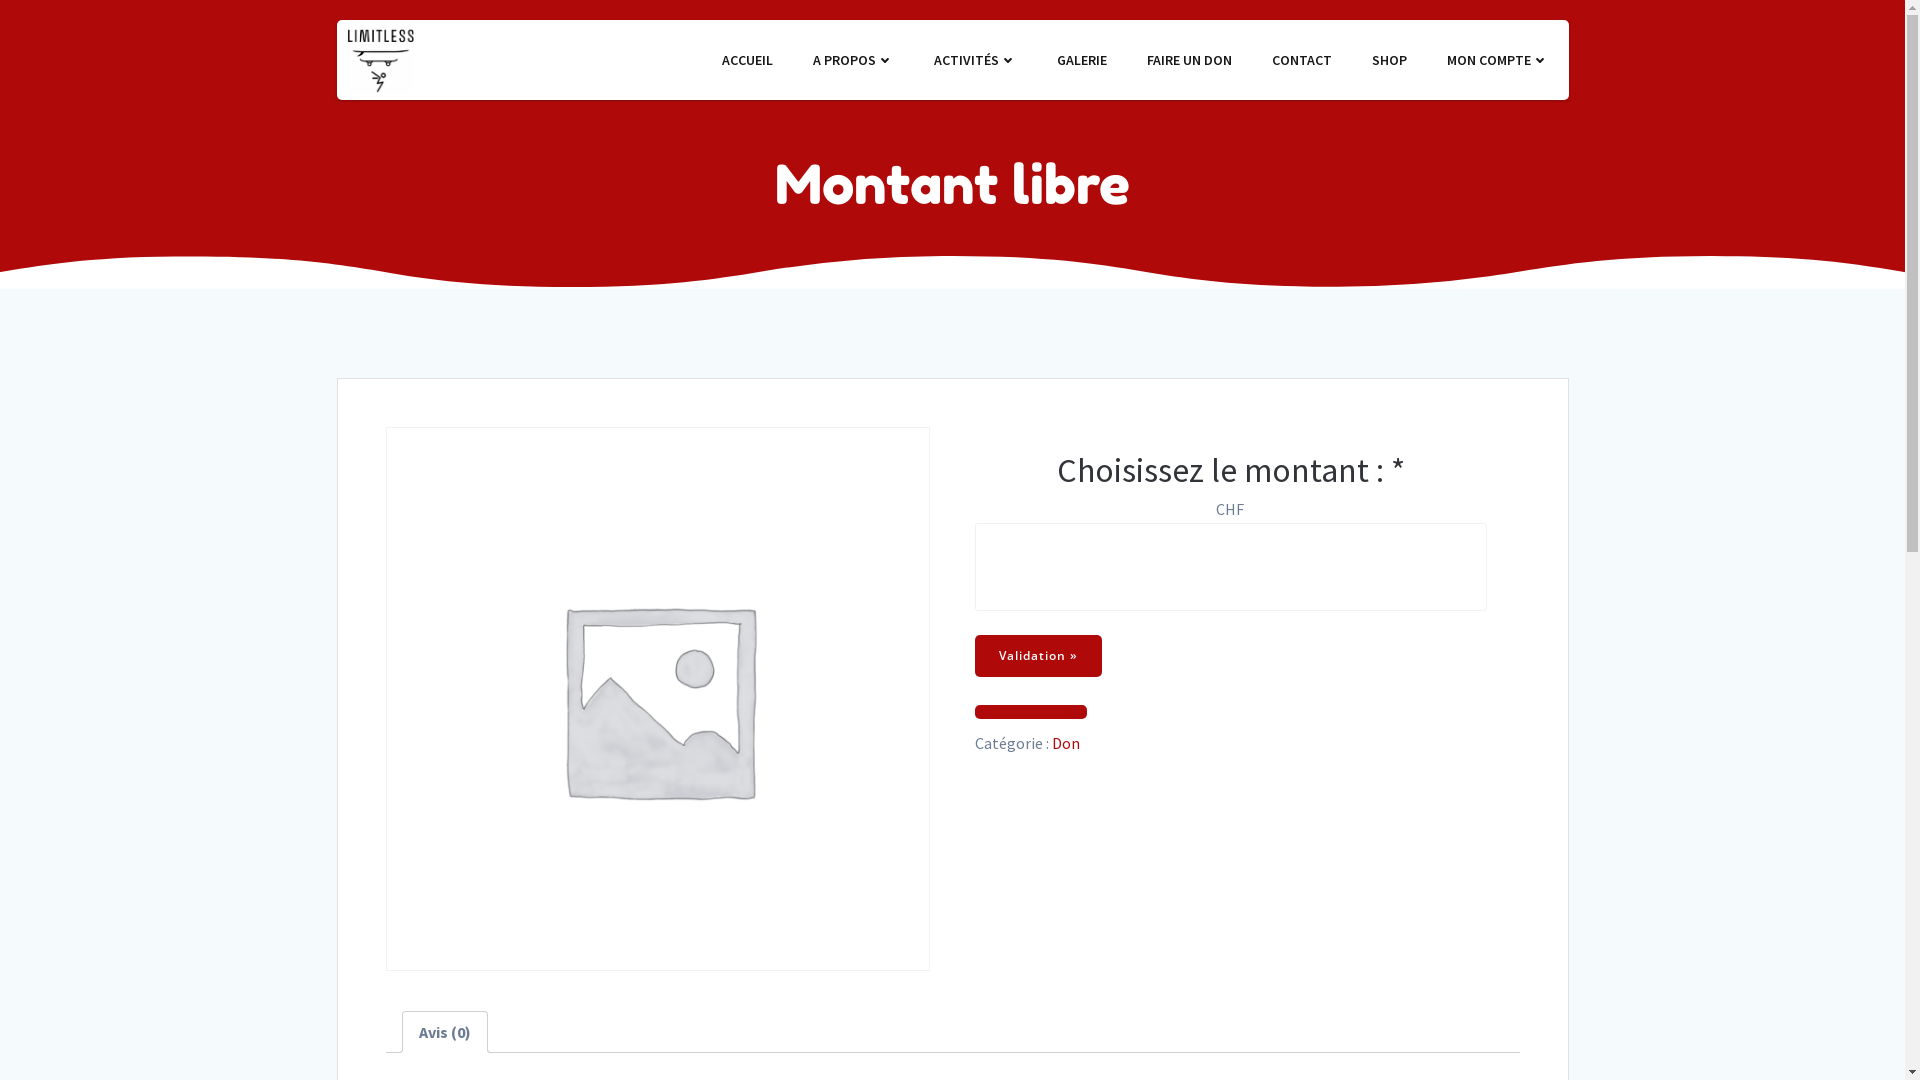 This screenshot has height=1080, width=1920. Describe the element at coordinates (1302, 60) in the screenshot. I see `CONTACT` at that location.